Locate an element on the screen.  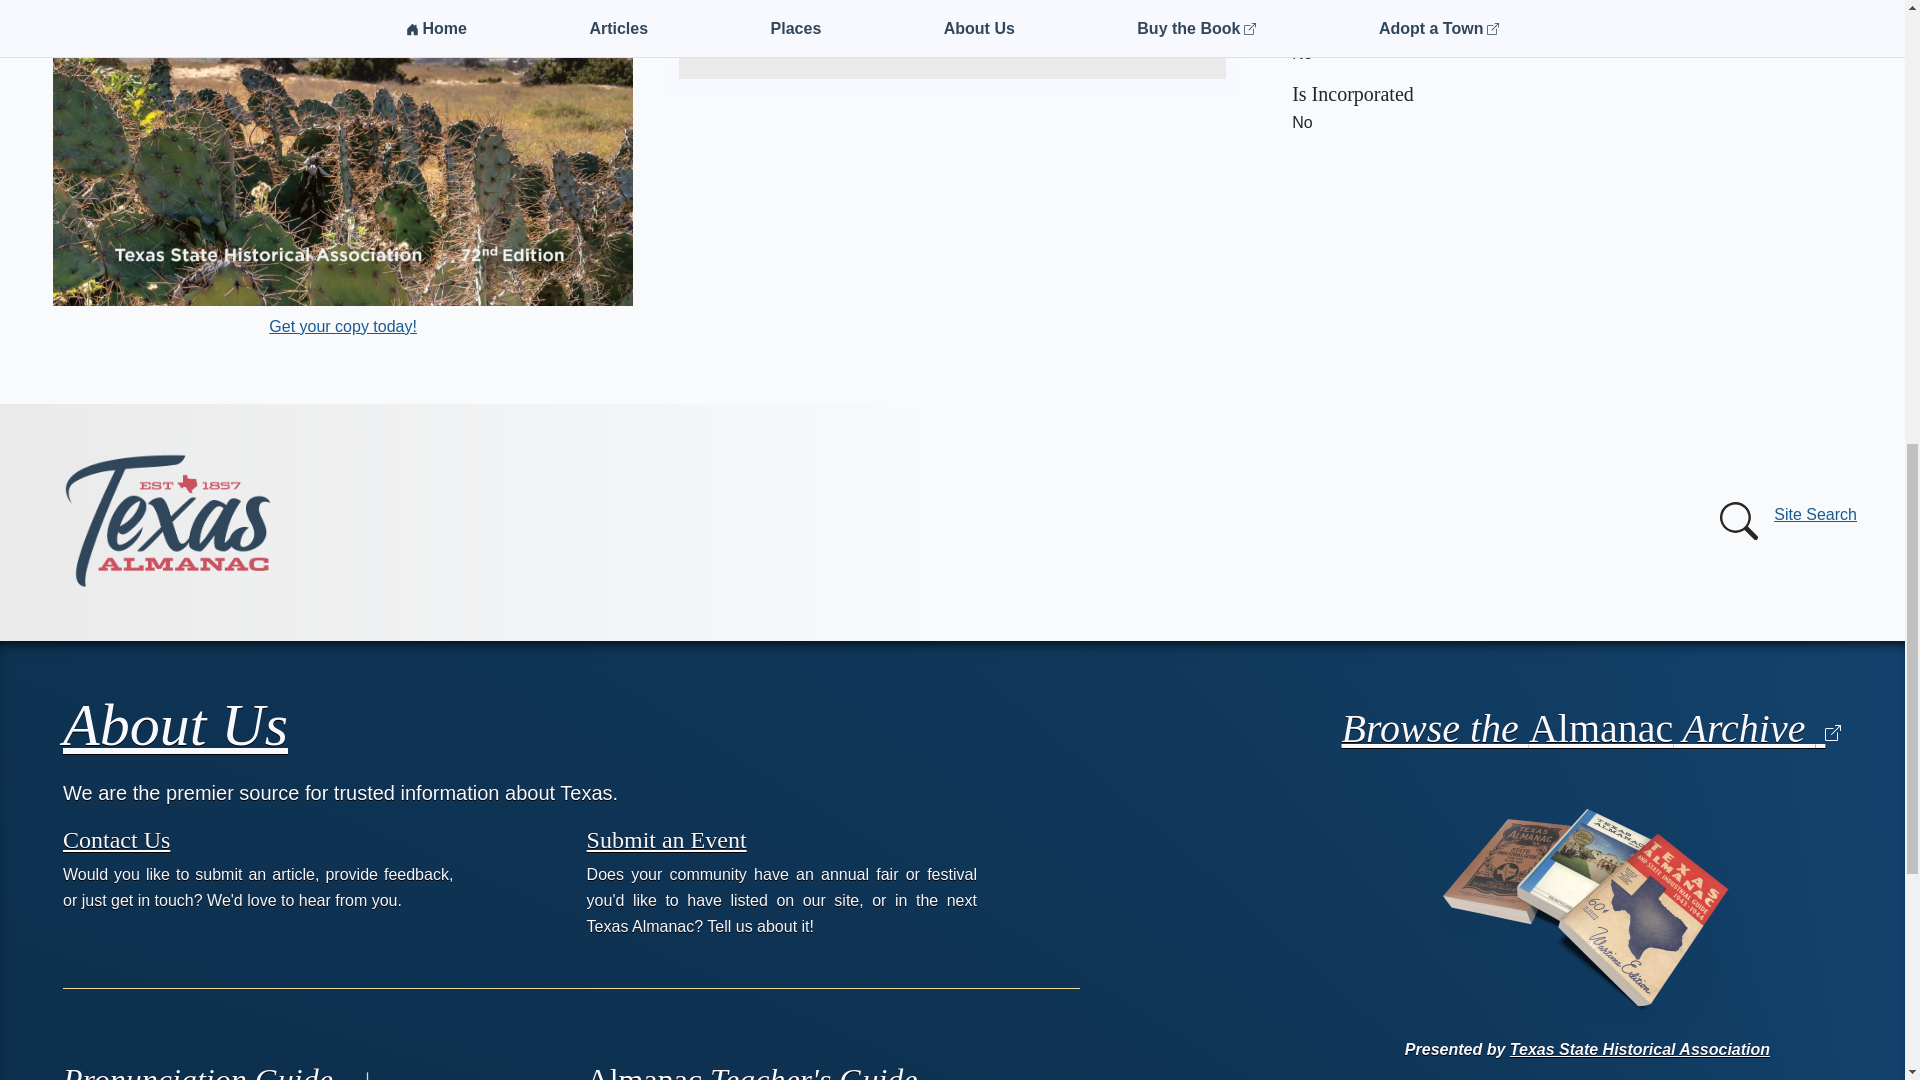
Contact Us is located at coordinates (116, 839).